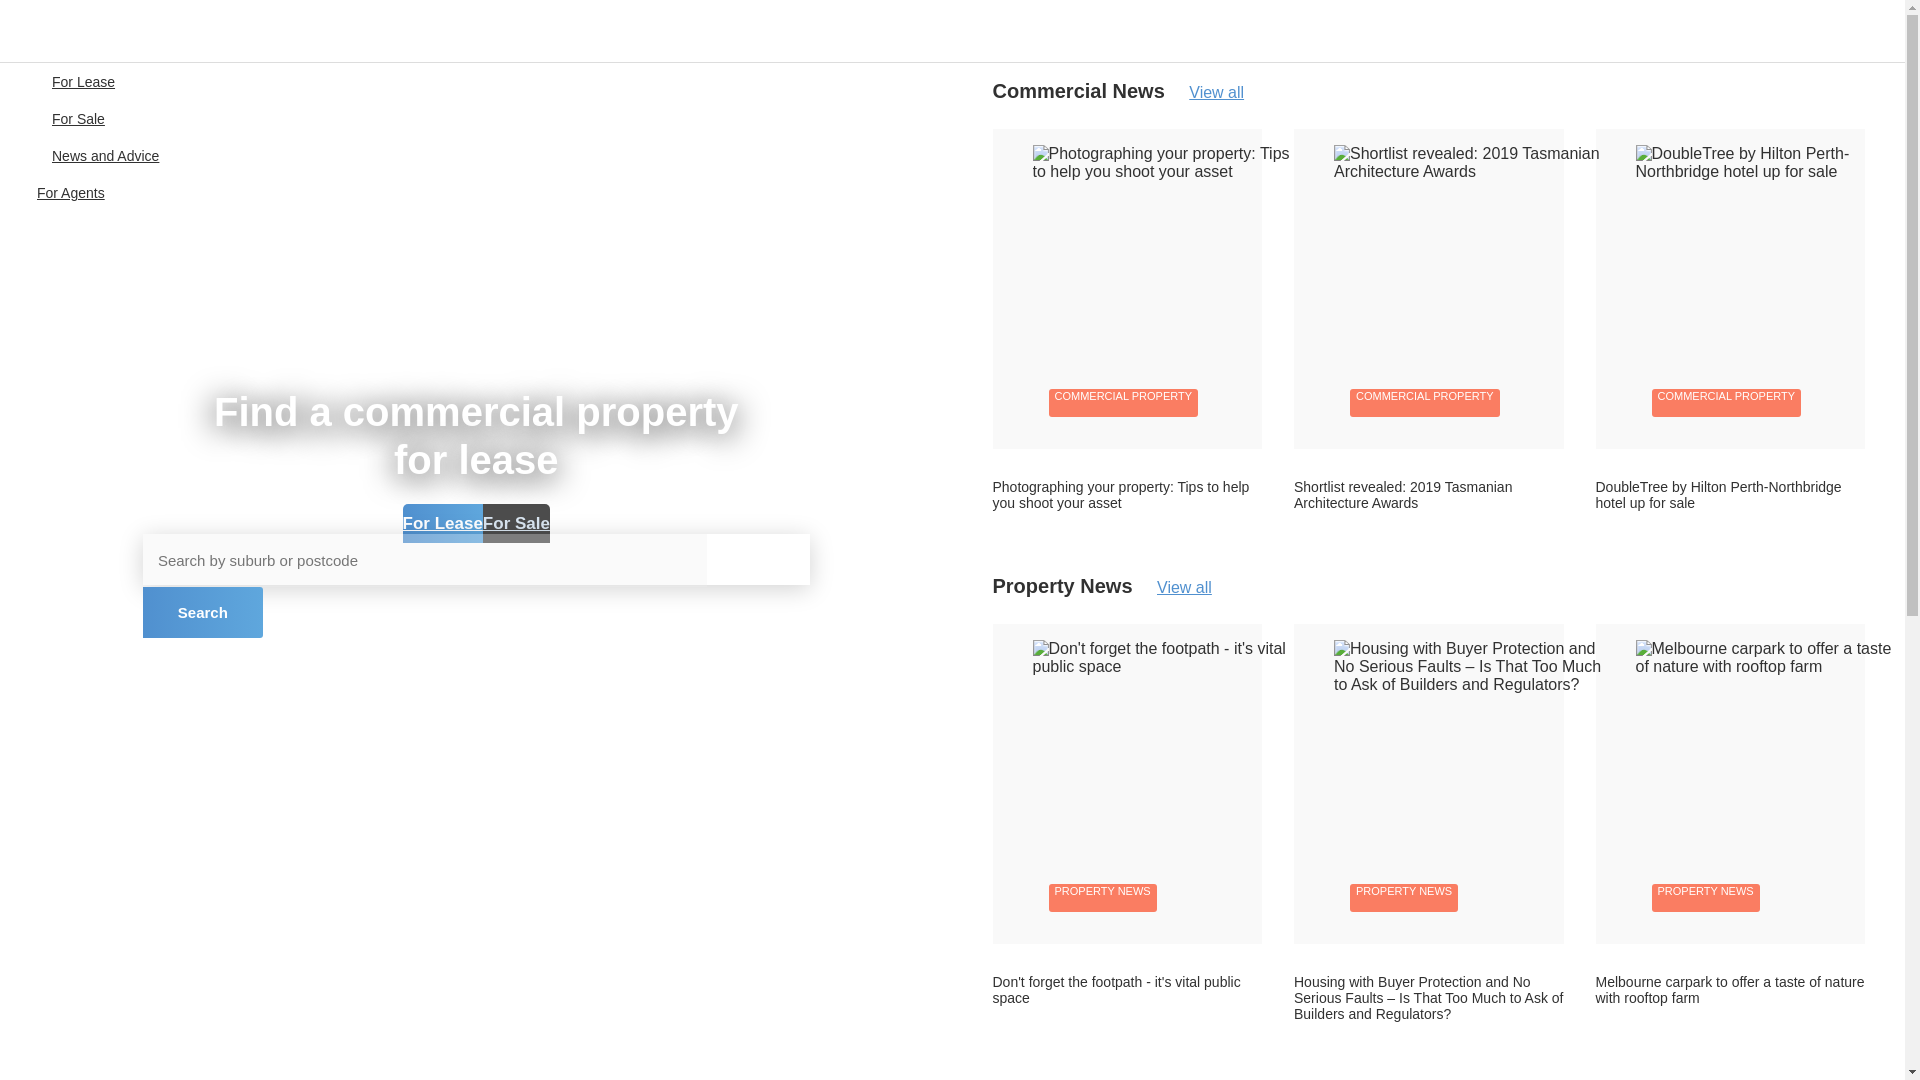 This screenshot has width=1920, height=1080. What do you see at coordinates (90, 30) in the screenshot?
I see `Lease.com.au` at bounding box center [90, 30].